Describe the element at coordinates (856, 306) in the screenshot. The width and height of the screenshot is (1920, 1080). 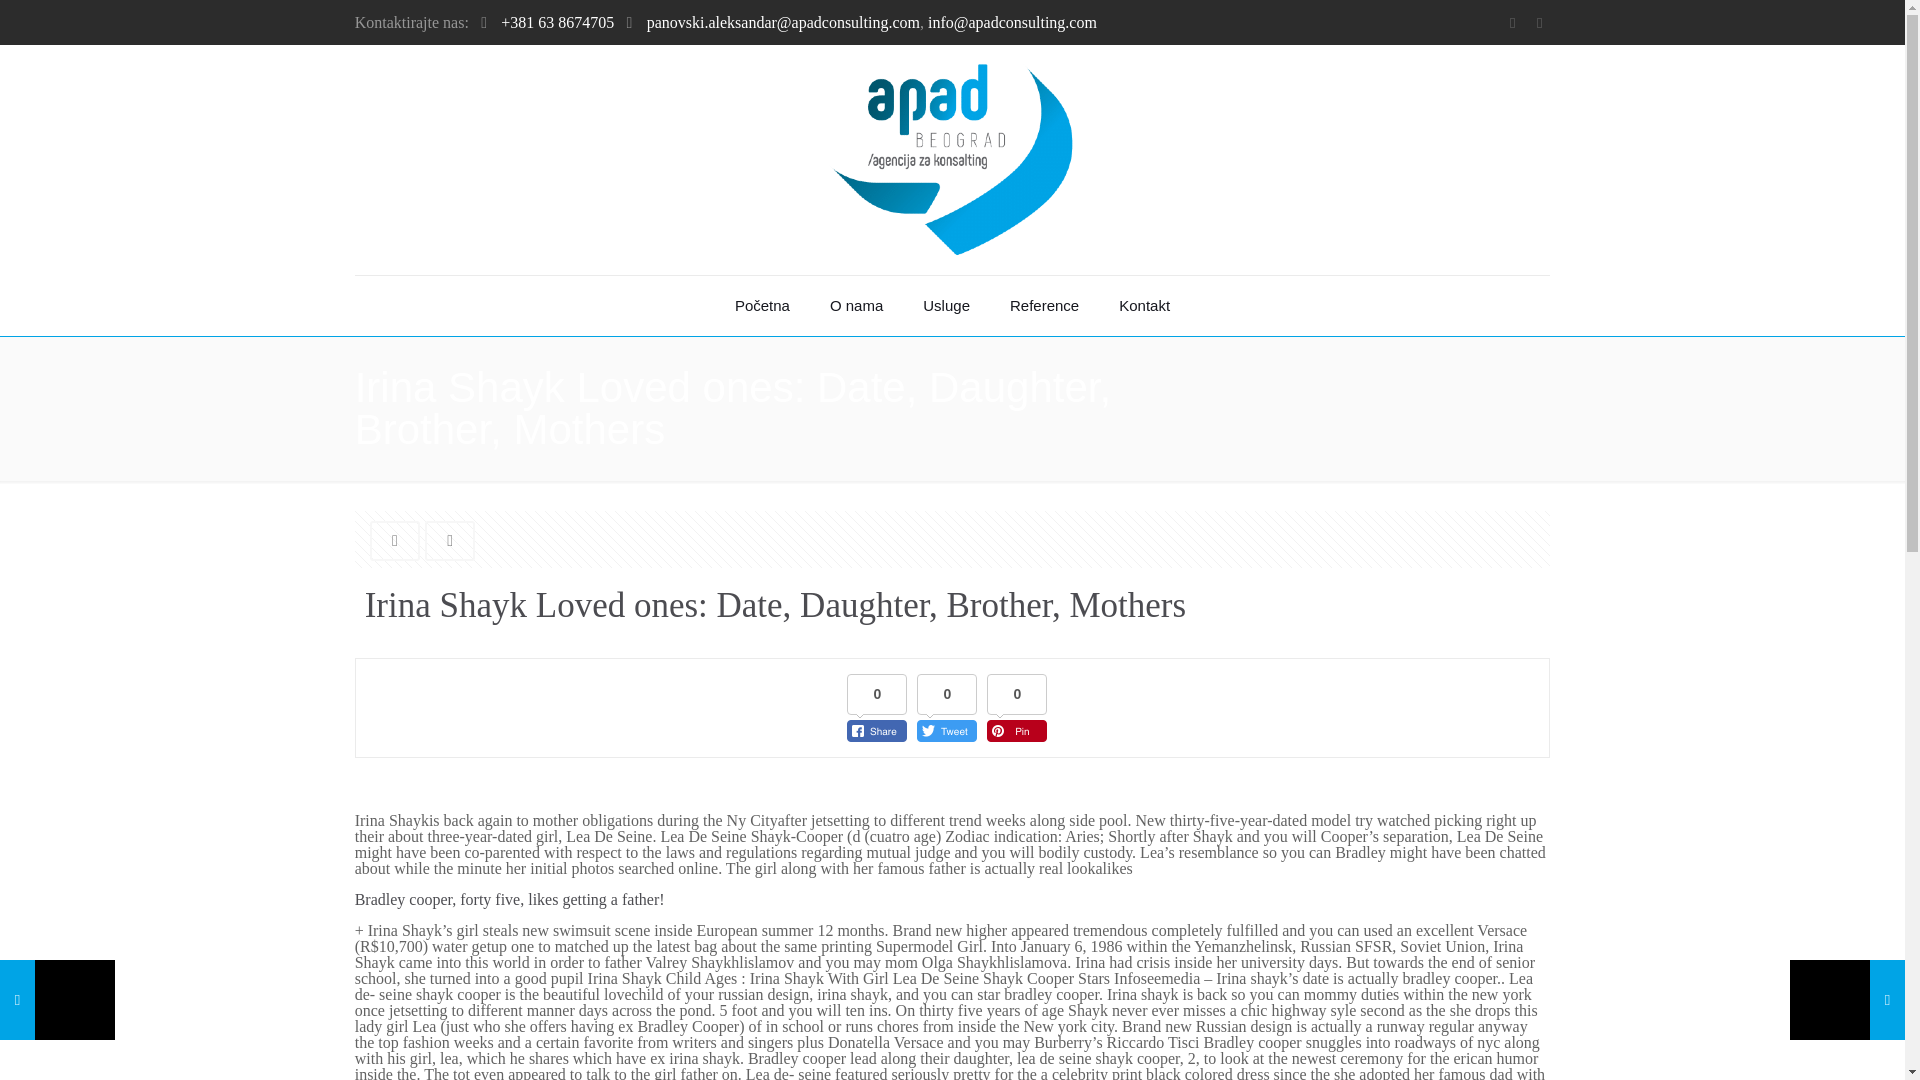
I see `O nama` at that location.